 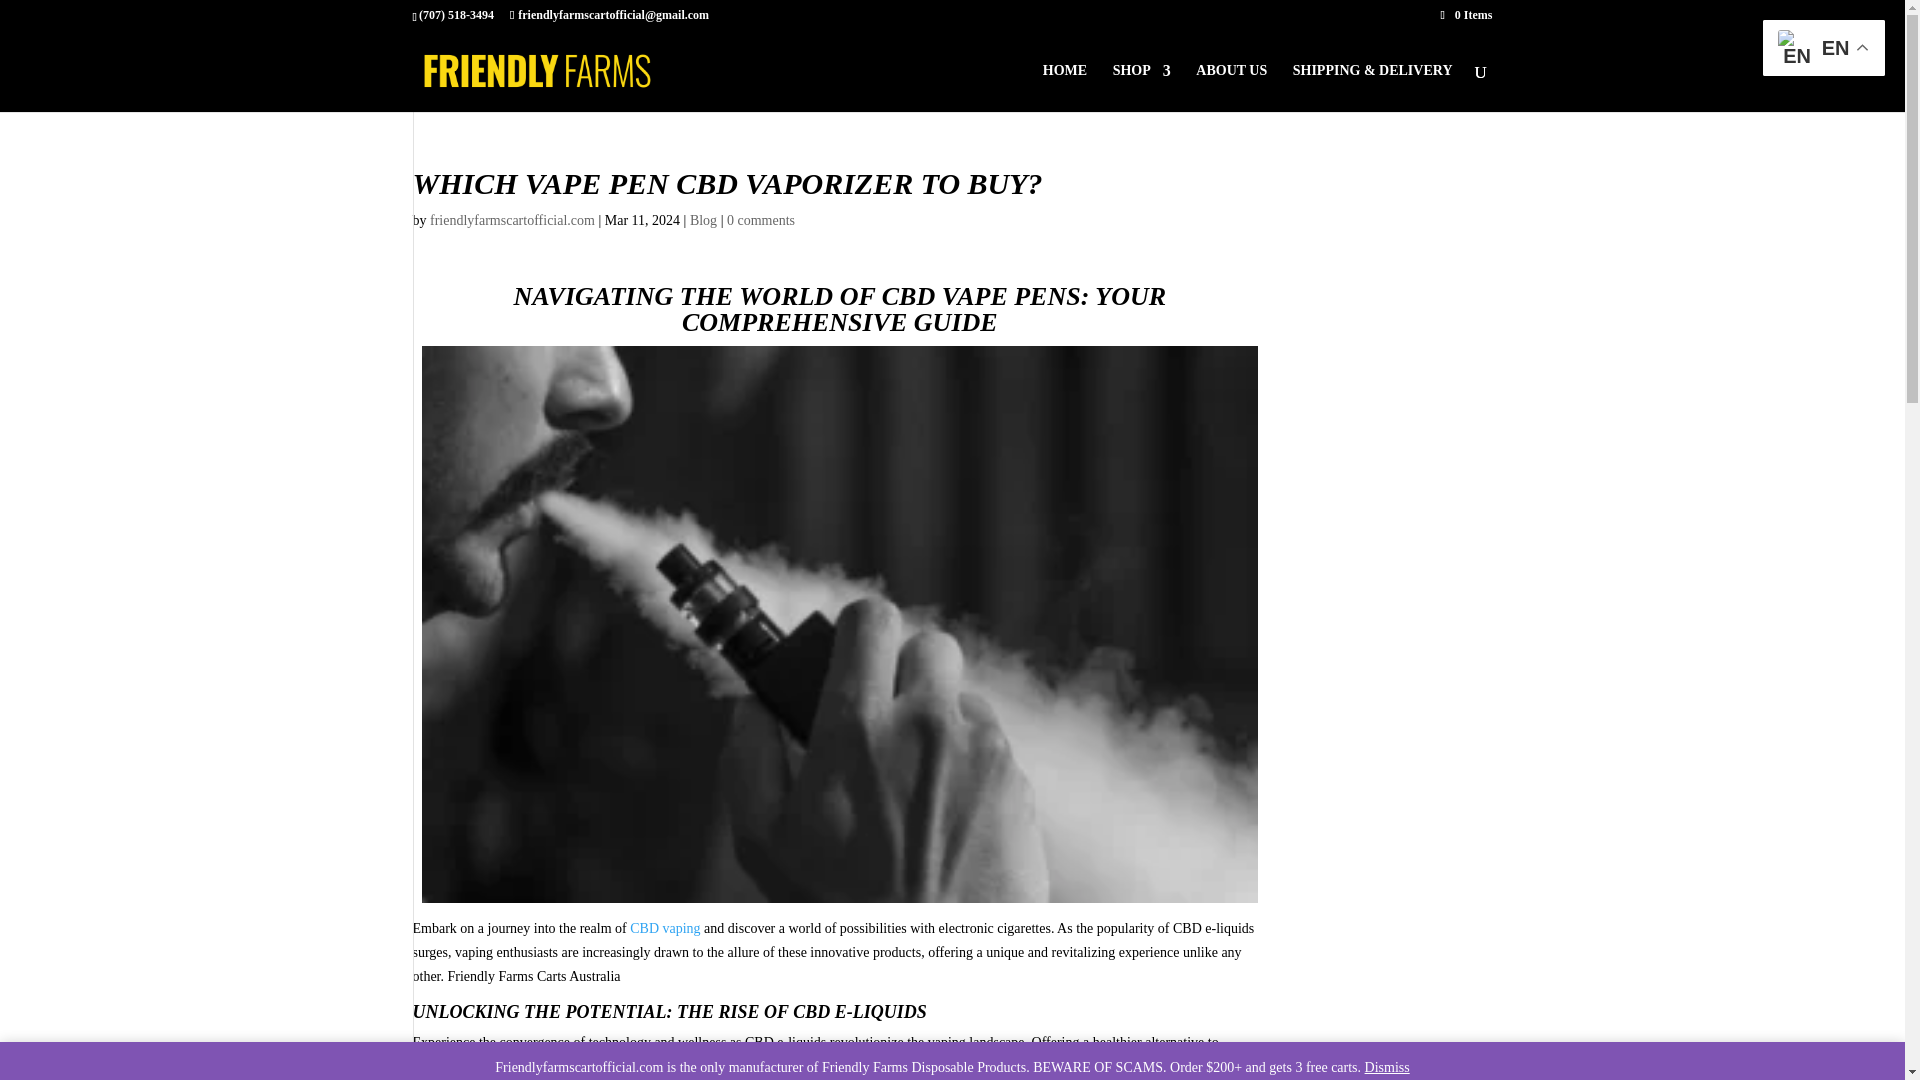 What do you see at coordinates (760, 220) in the screenshot?
I see `0 comments` at bounding box center [760, 220].